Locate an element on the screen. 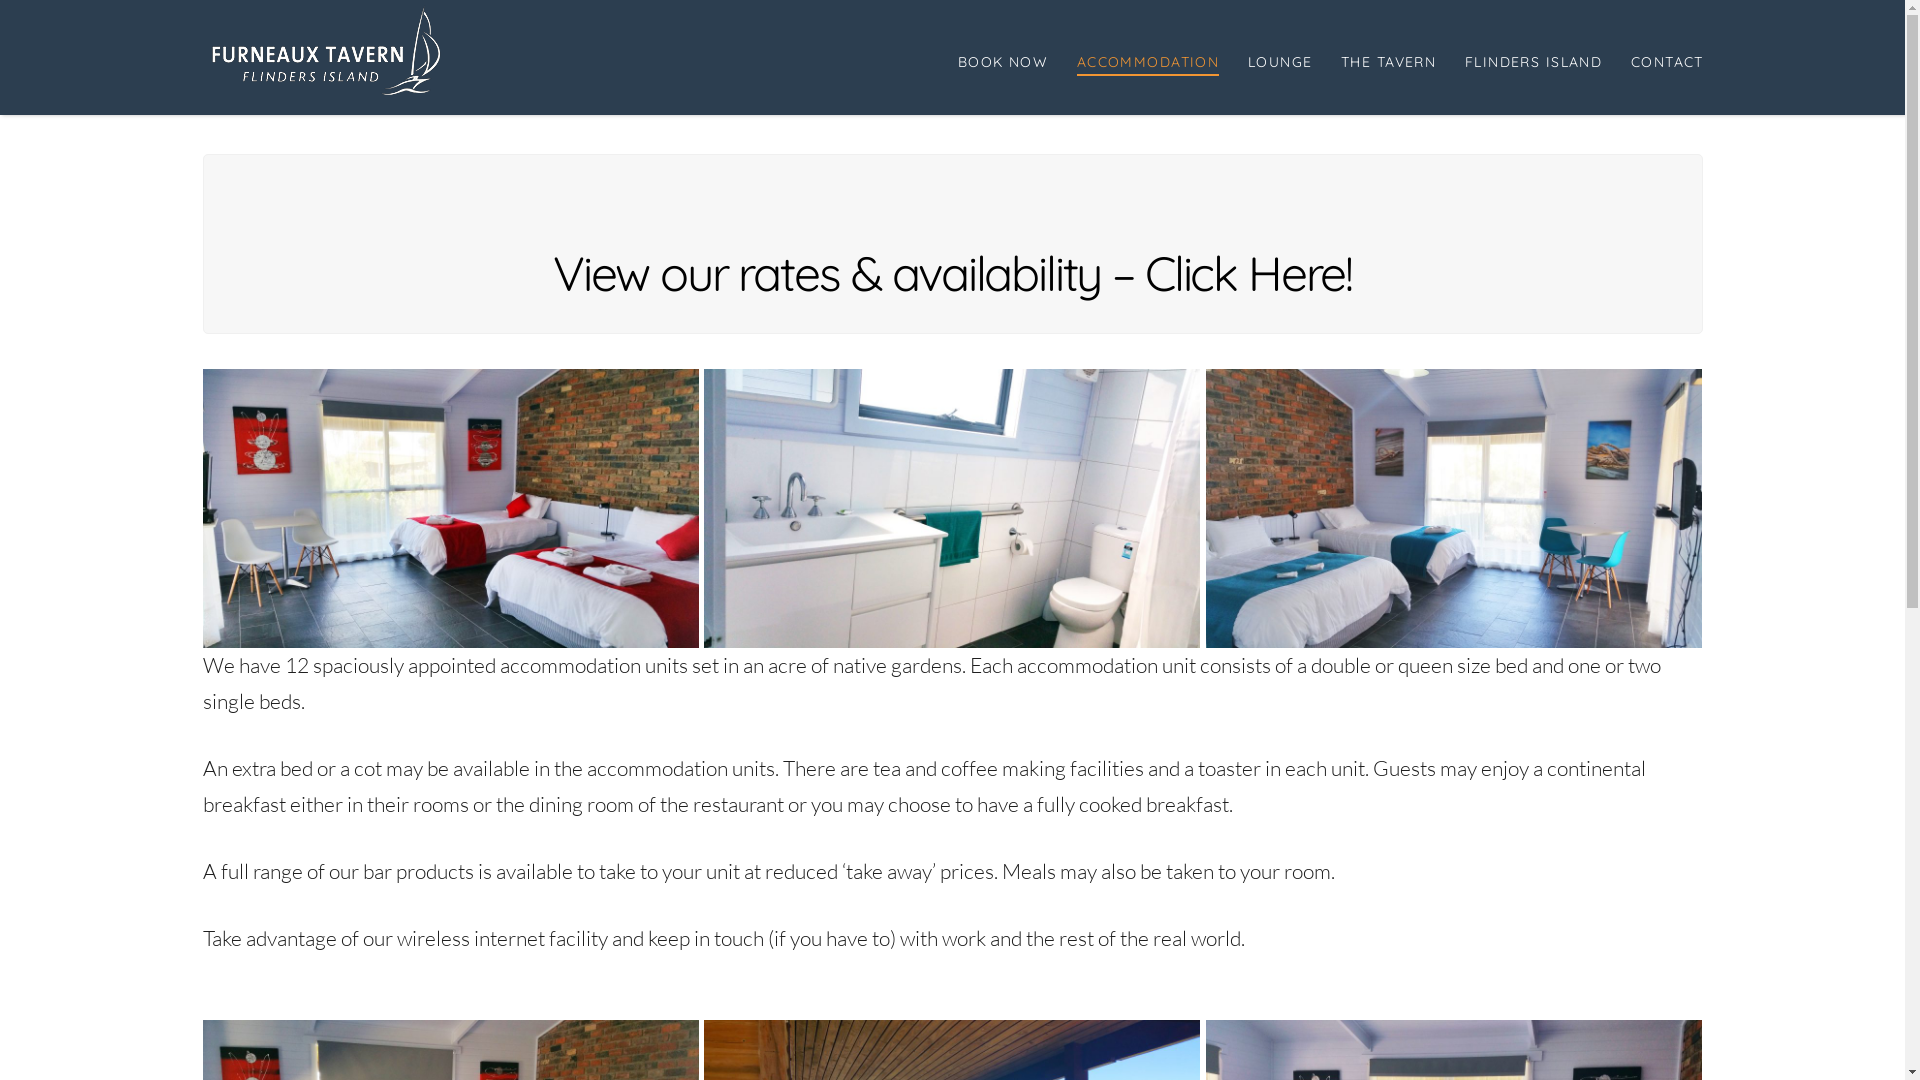 This screenshot has height=1080, width=1920. Flinders Island Accommodation & kipli Restaurant is located at coordinates (328, 50).